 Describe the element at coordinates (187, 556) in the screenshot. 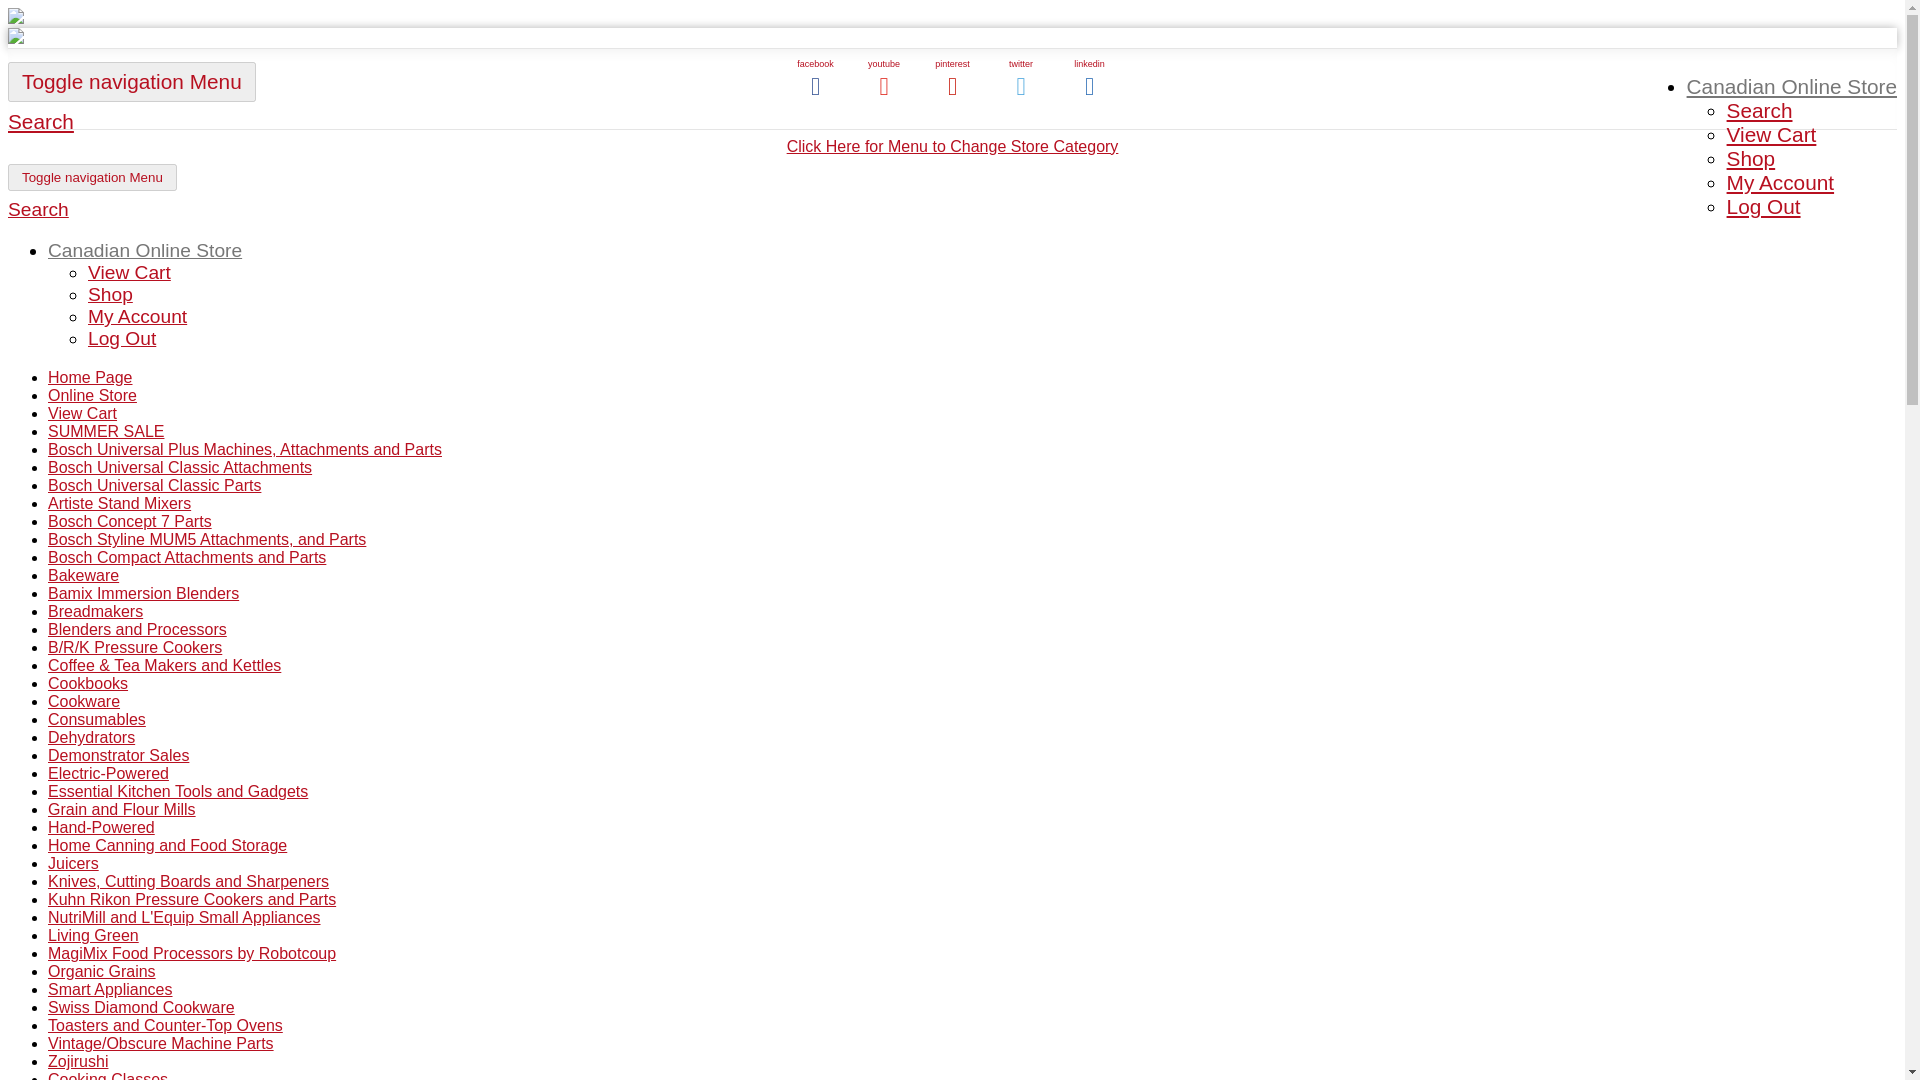

I see `Bosch Compact Attachments and Parts` at that location.